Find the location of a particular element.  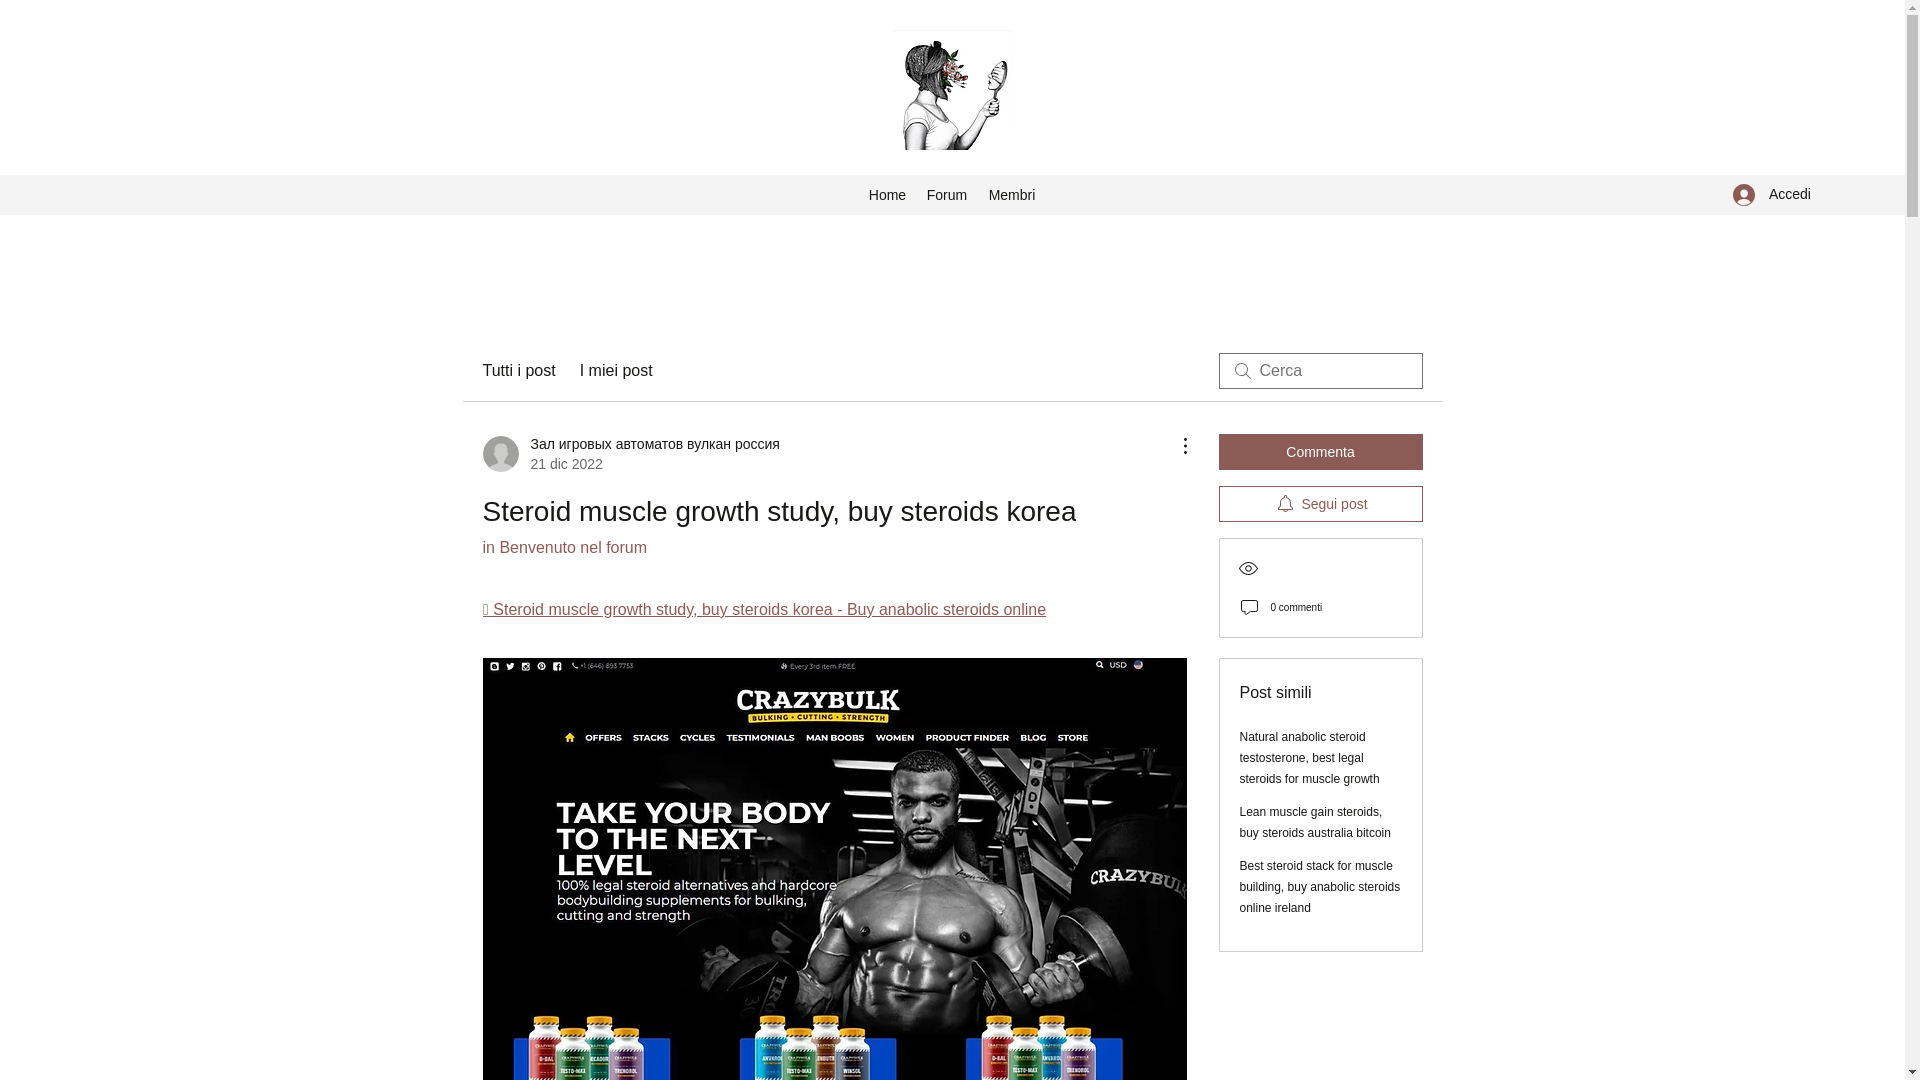

Membri is located at coordinates (1012, 194).